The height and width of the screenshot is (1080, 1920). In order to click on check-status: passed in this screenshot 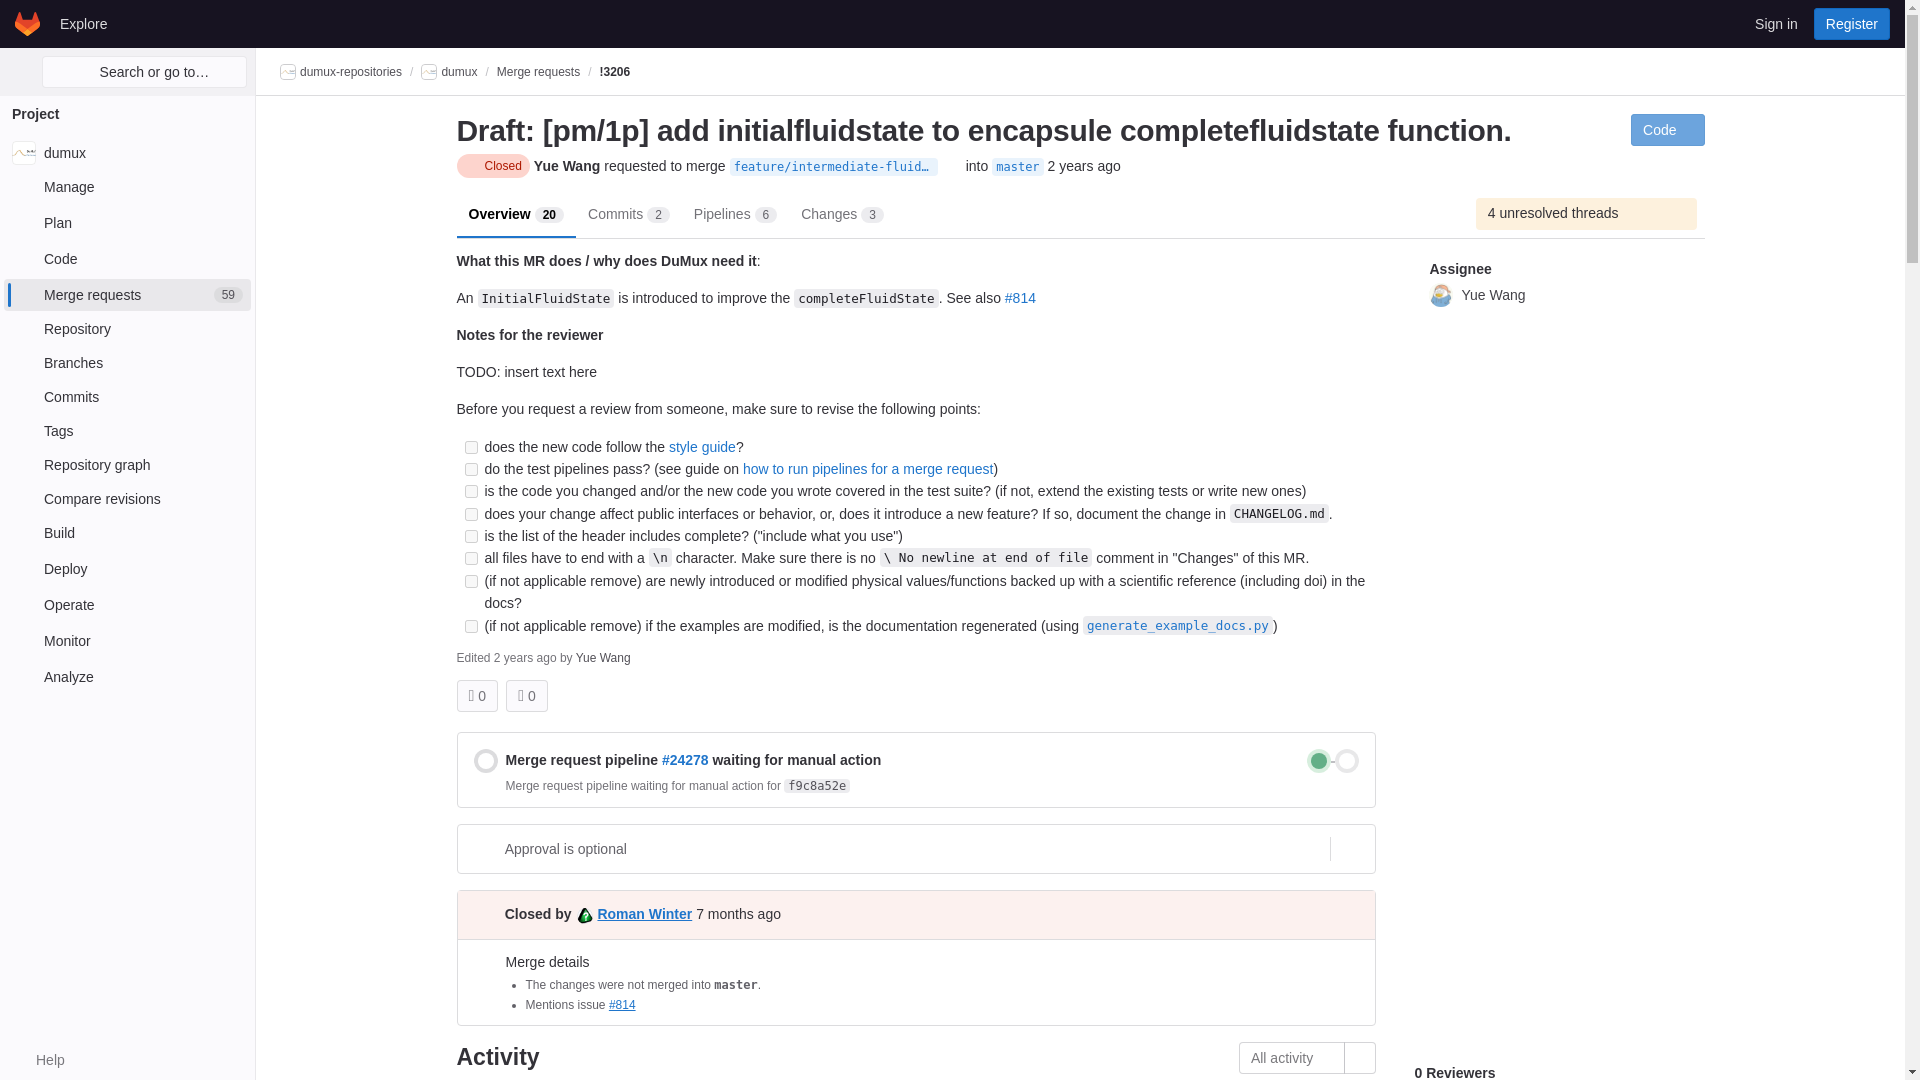, I will do `click(1318, 761)`.